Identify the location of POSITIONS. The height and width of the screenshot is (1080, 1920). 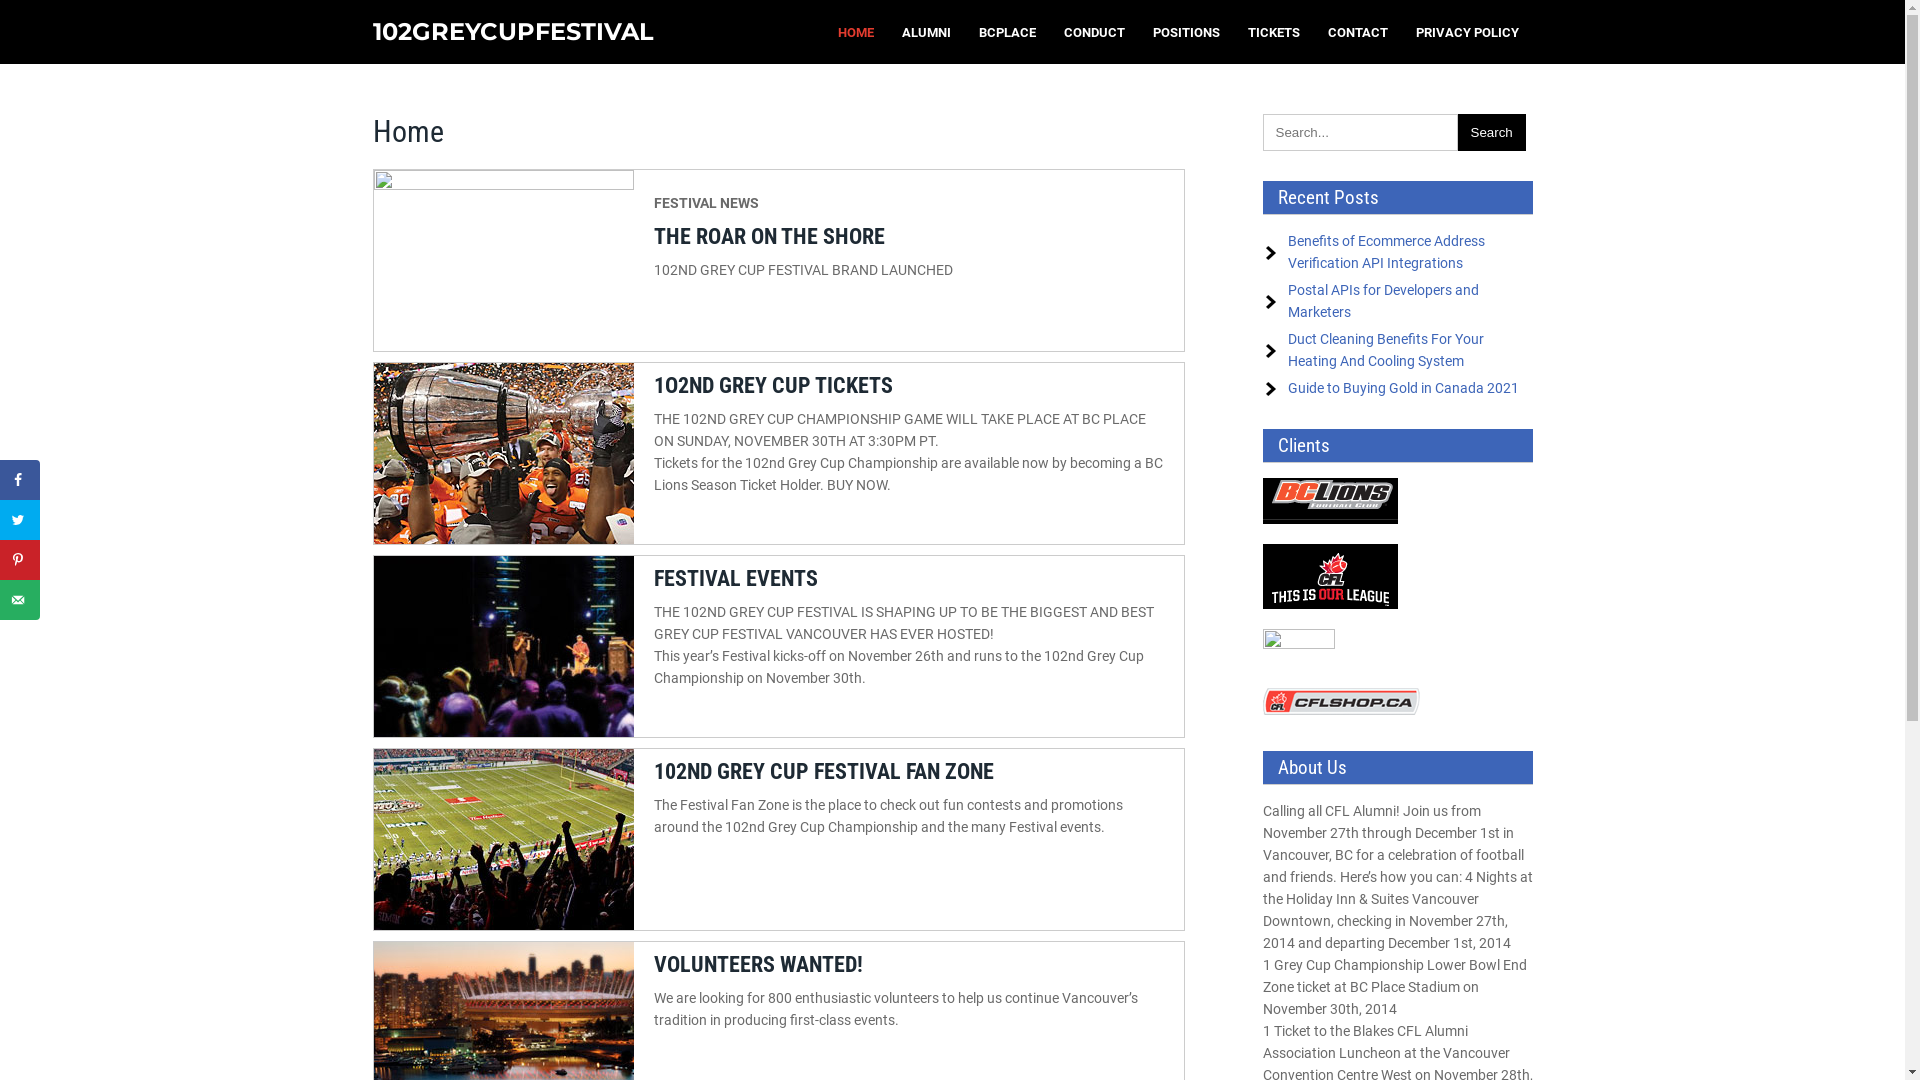
(1186, 32).